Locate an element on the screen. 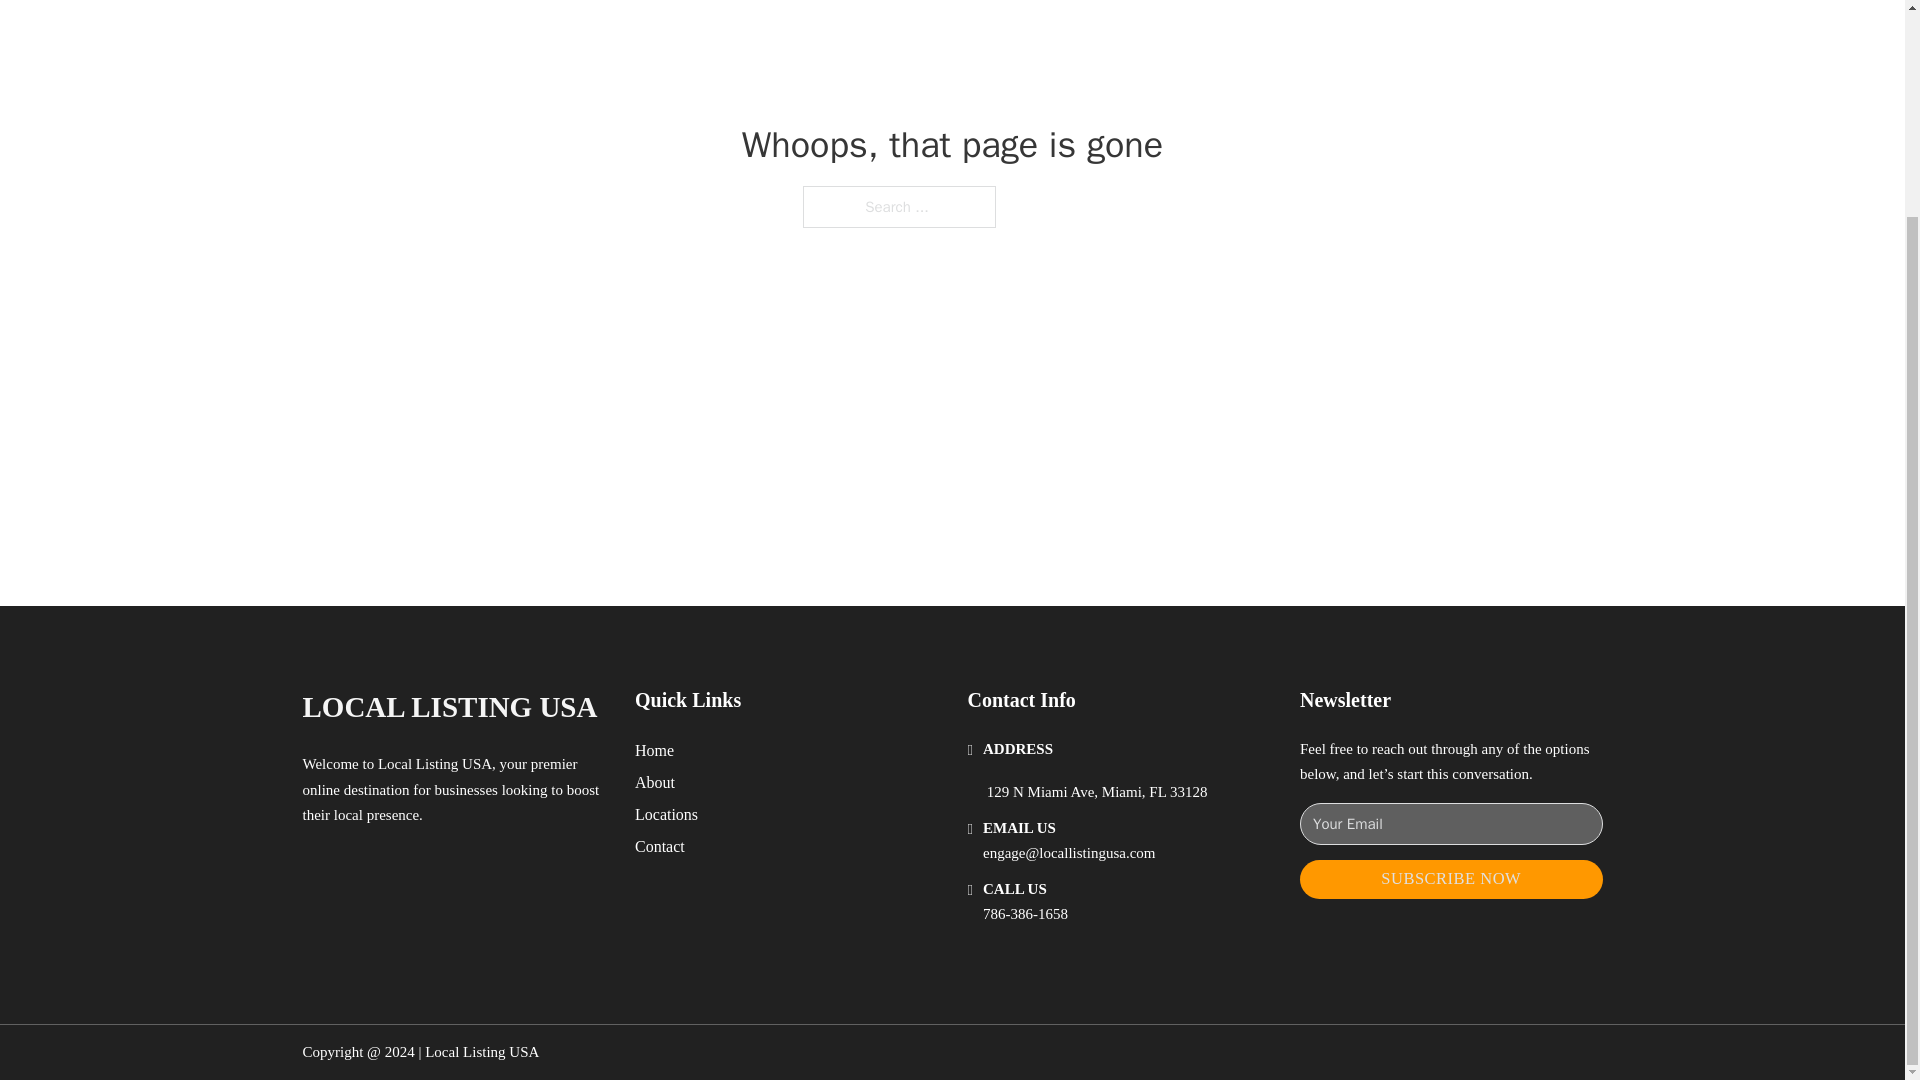 The width and height of the screenshot is (1920, 1080). 786-386-1658 is located at coordinates (1025, 914).